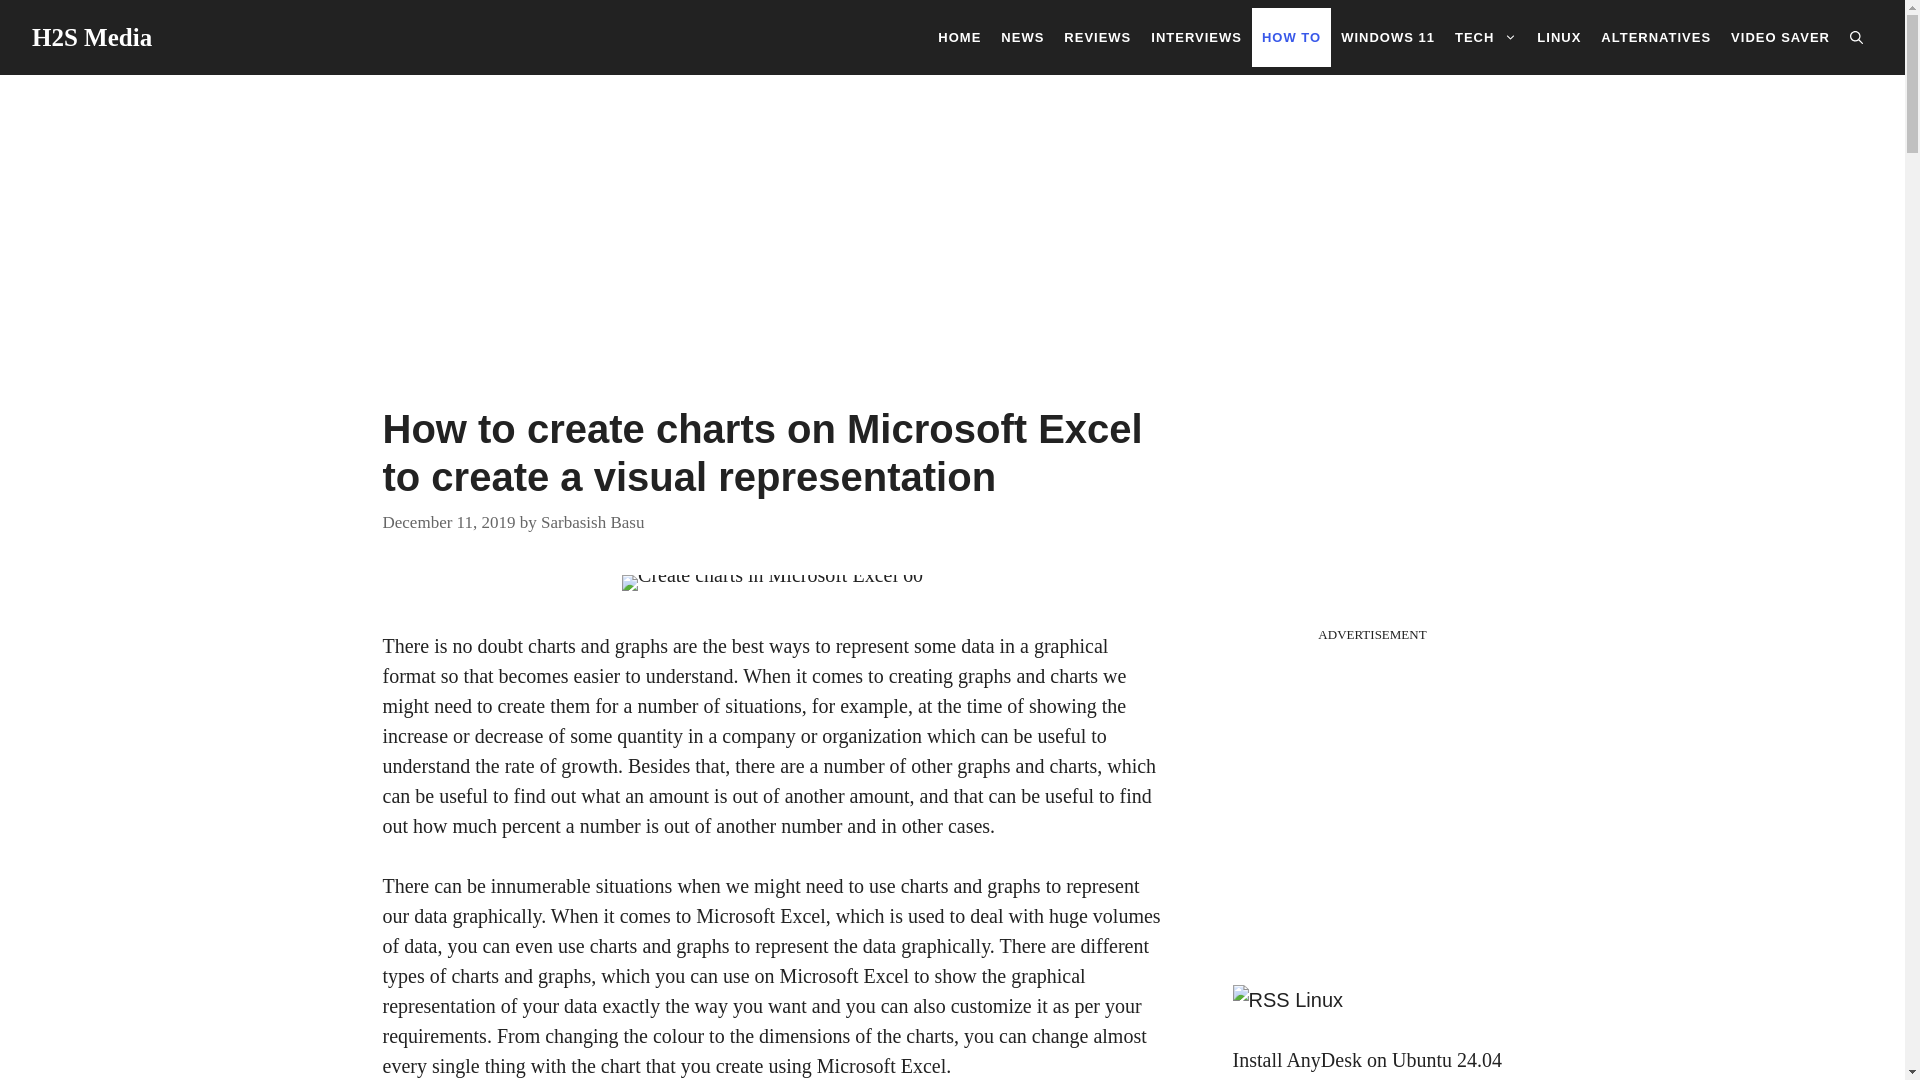 This screenshot has height=1080, width=1920. I want to click on WINDOWS 11, so click(1388, 36).